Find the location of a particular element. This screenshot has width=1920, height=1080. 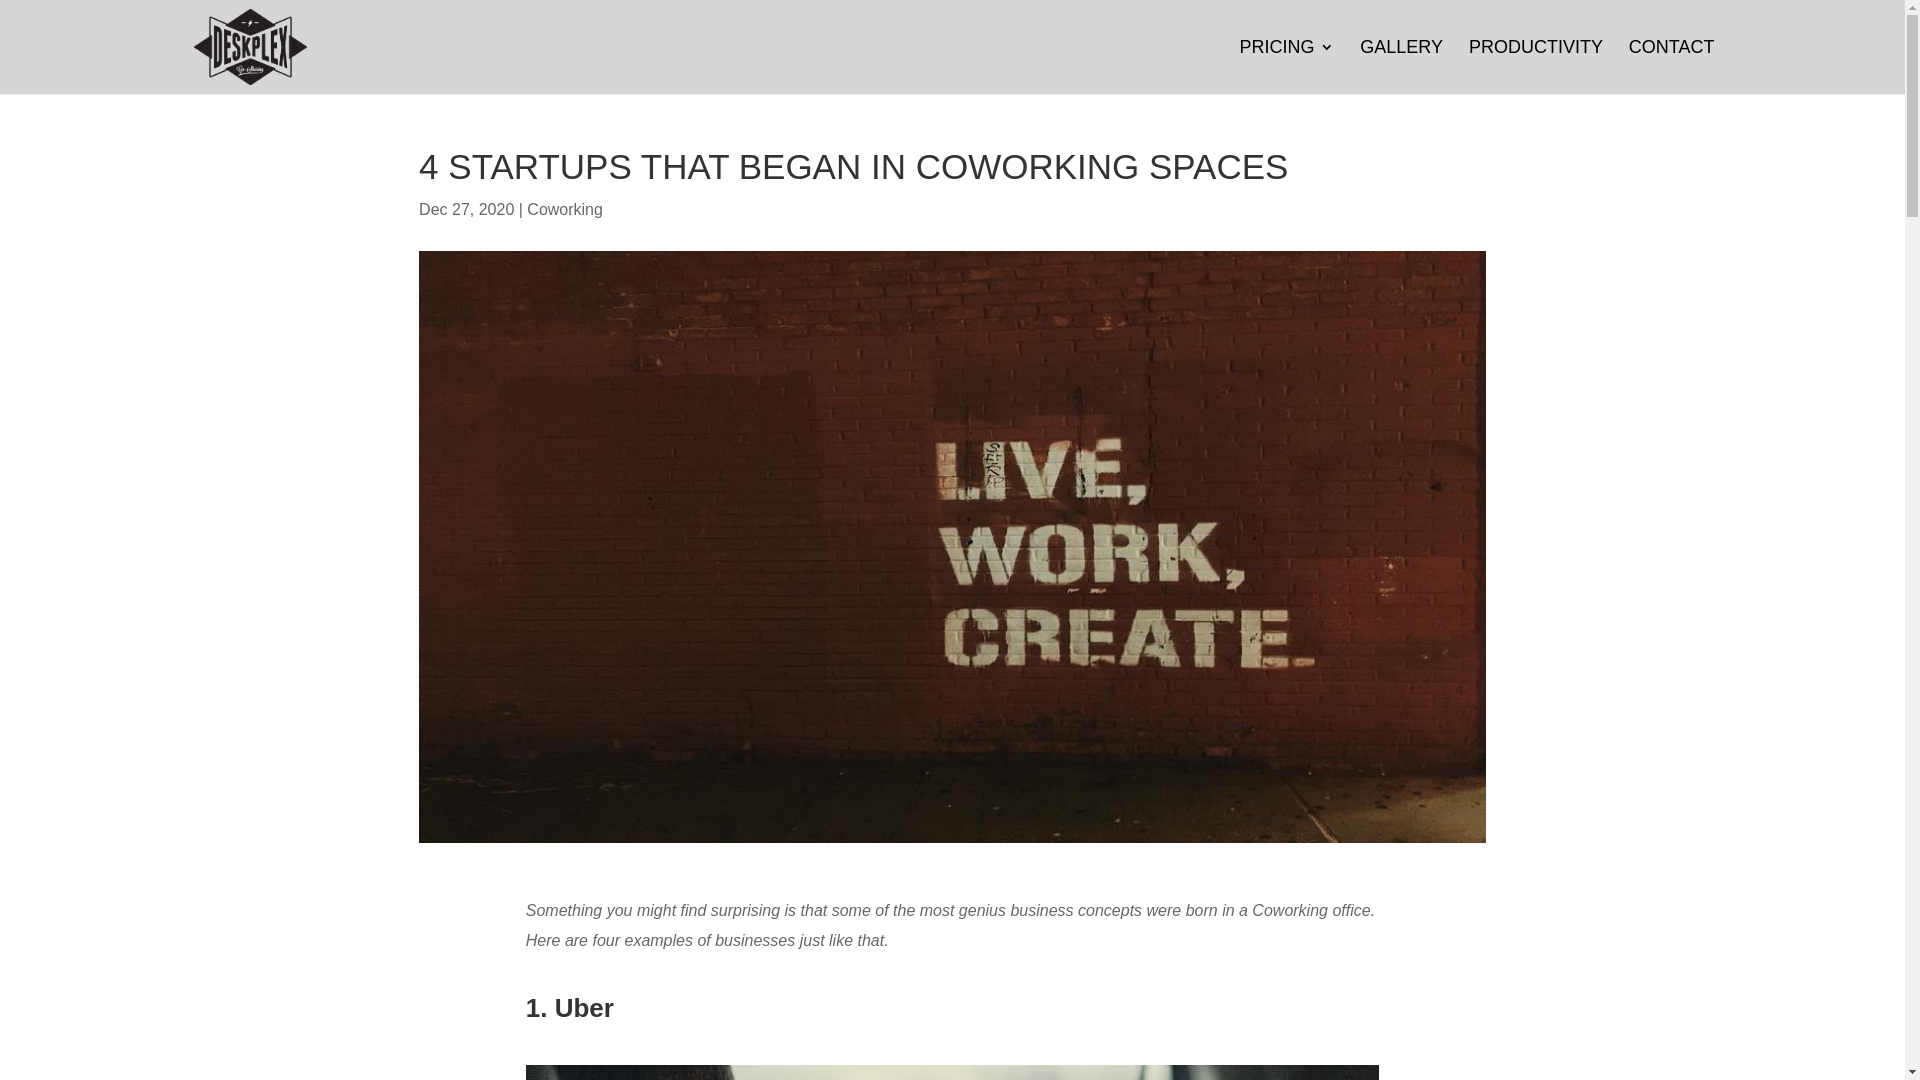

PRICING is located at coordinates (1286, 67).